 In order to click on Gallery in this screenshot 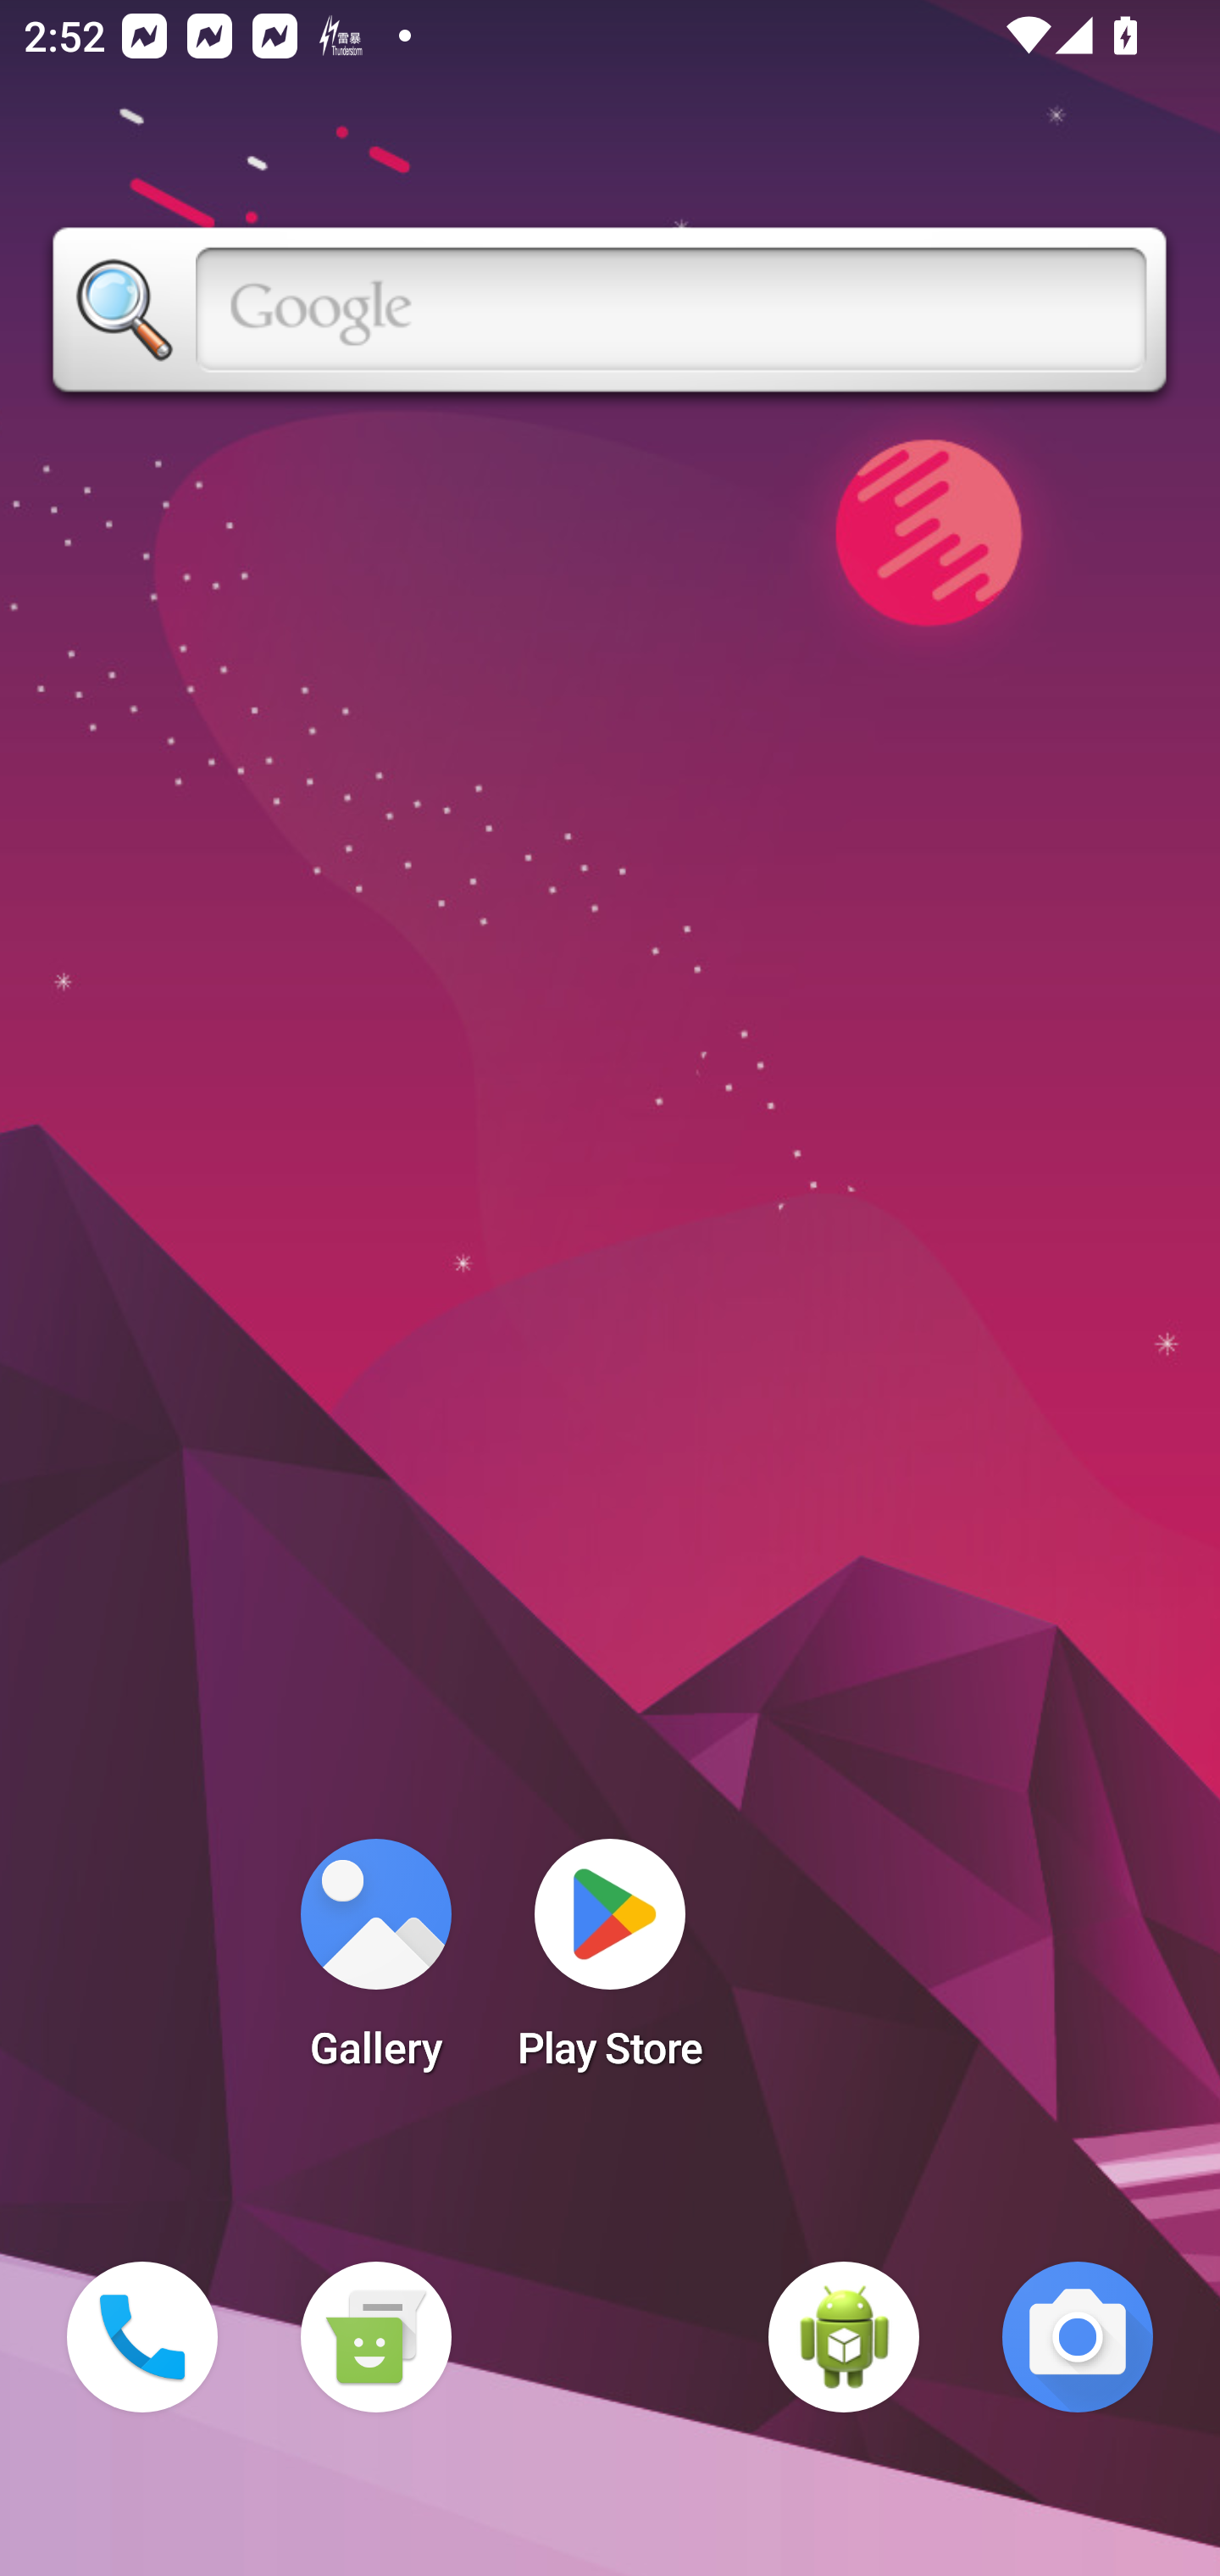, I will do `click(375, 1964)`.